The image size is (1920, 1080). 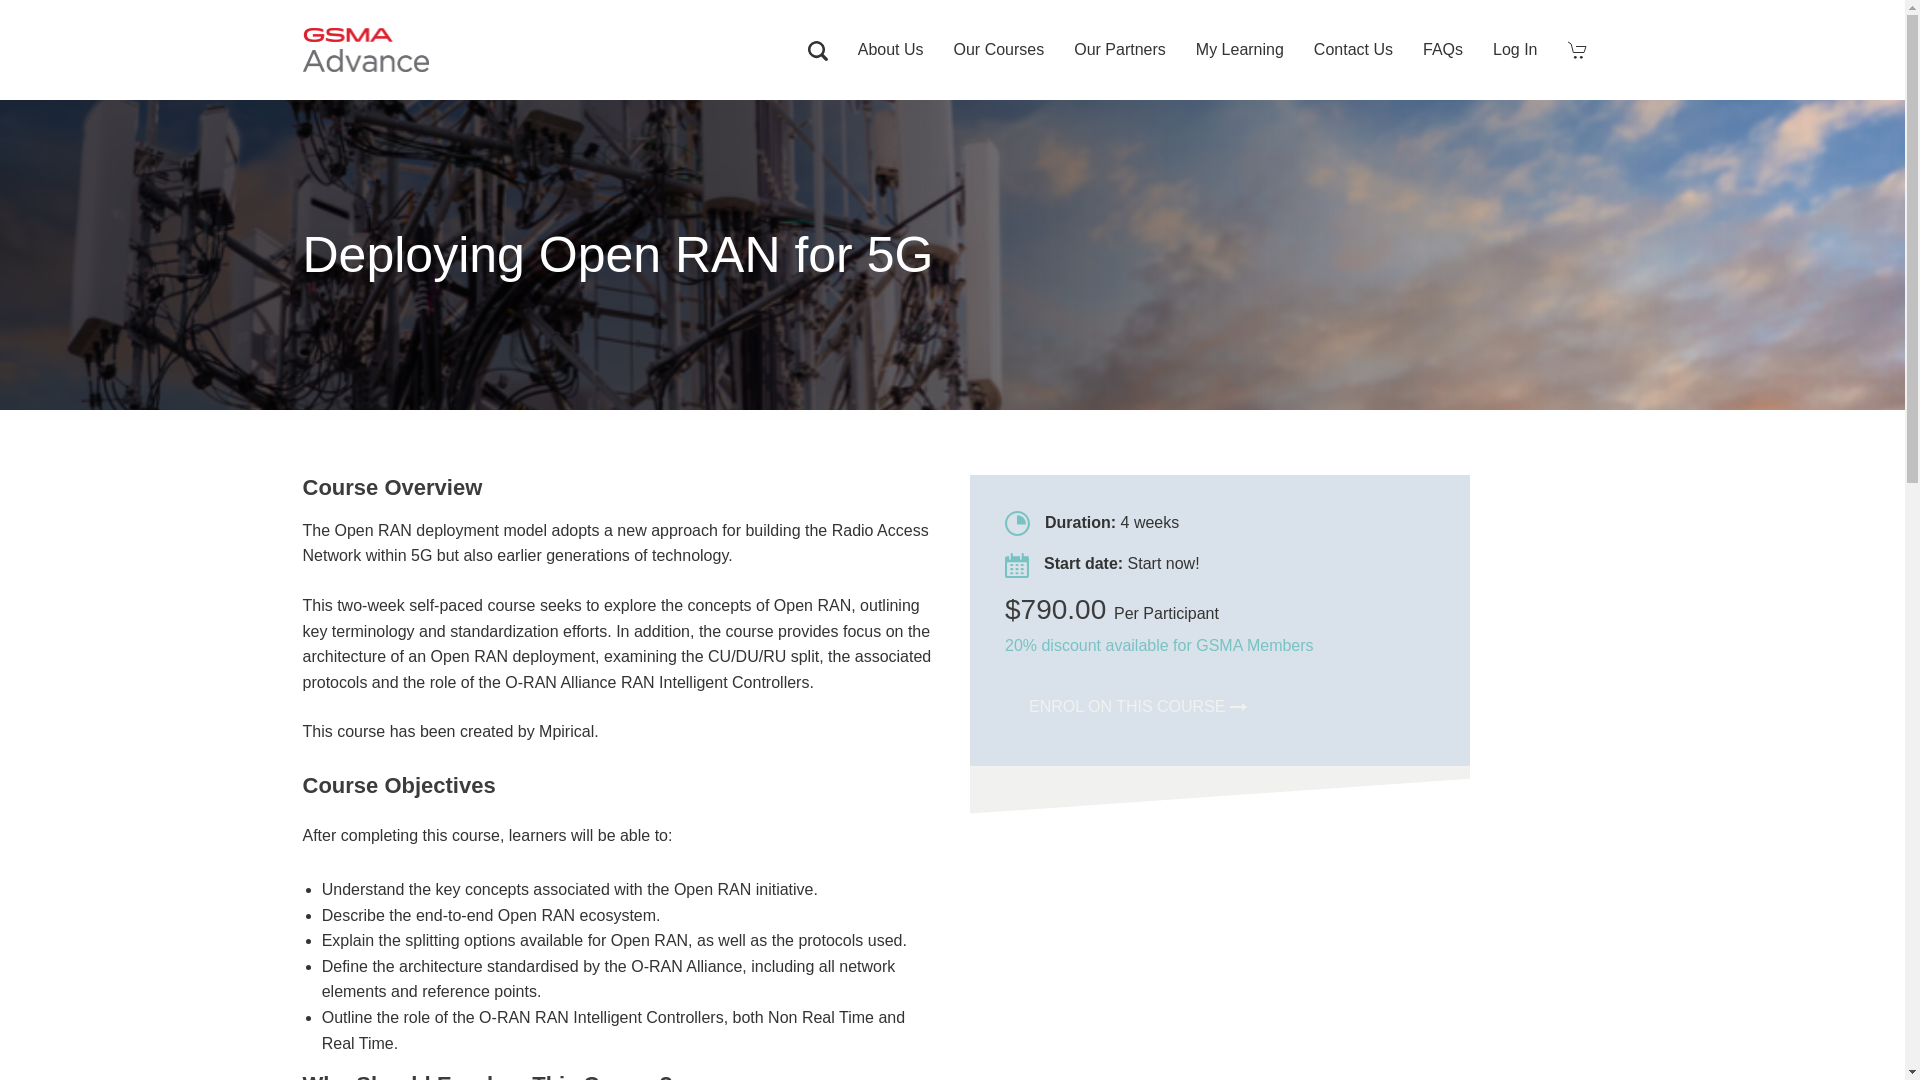 I want to click on Contact Us, so click(x=1353, y=50).